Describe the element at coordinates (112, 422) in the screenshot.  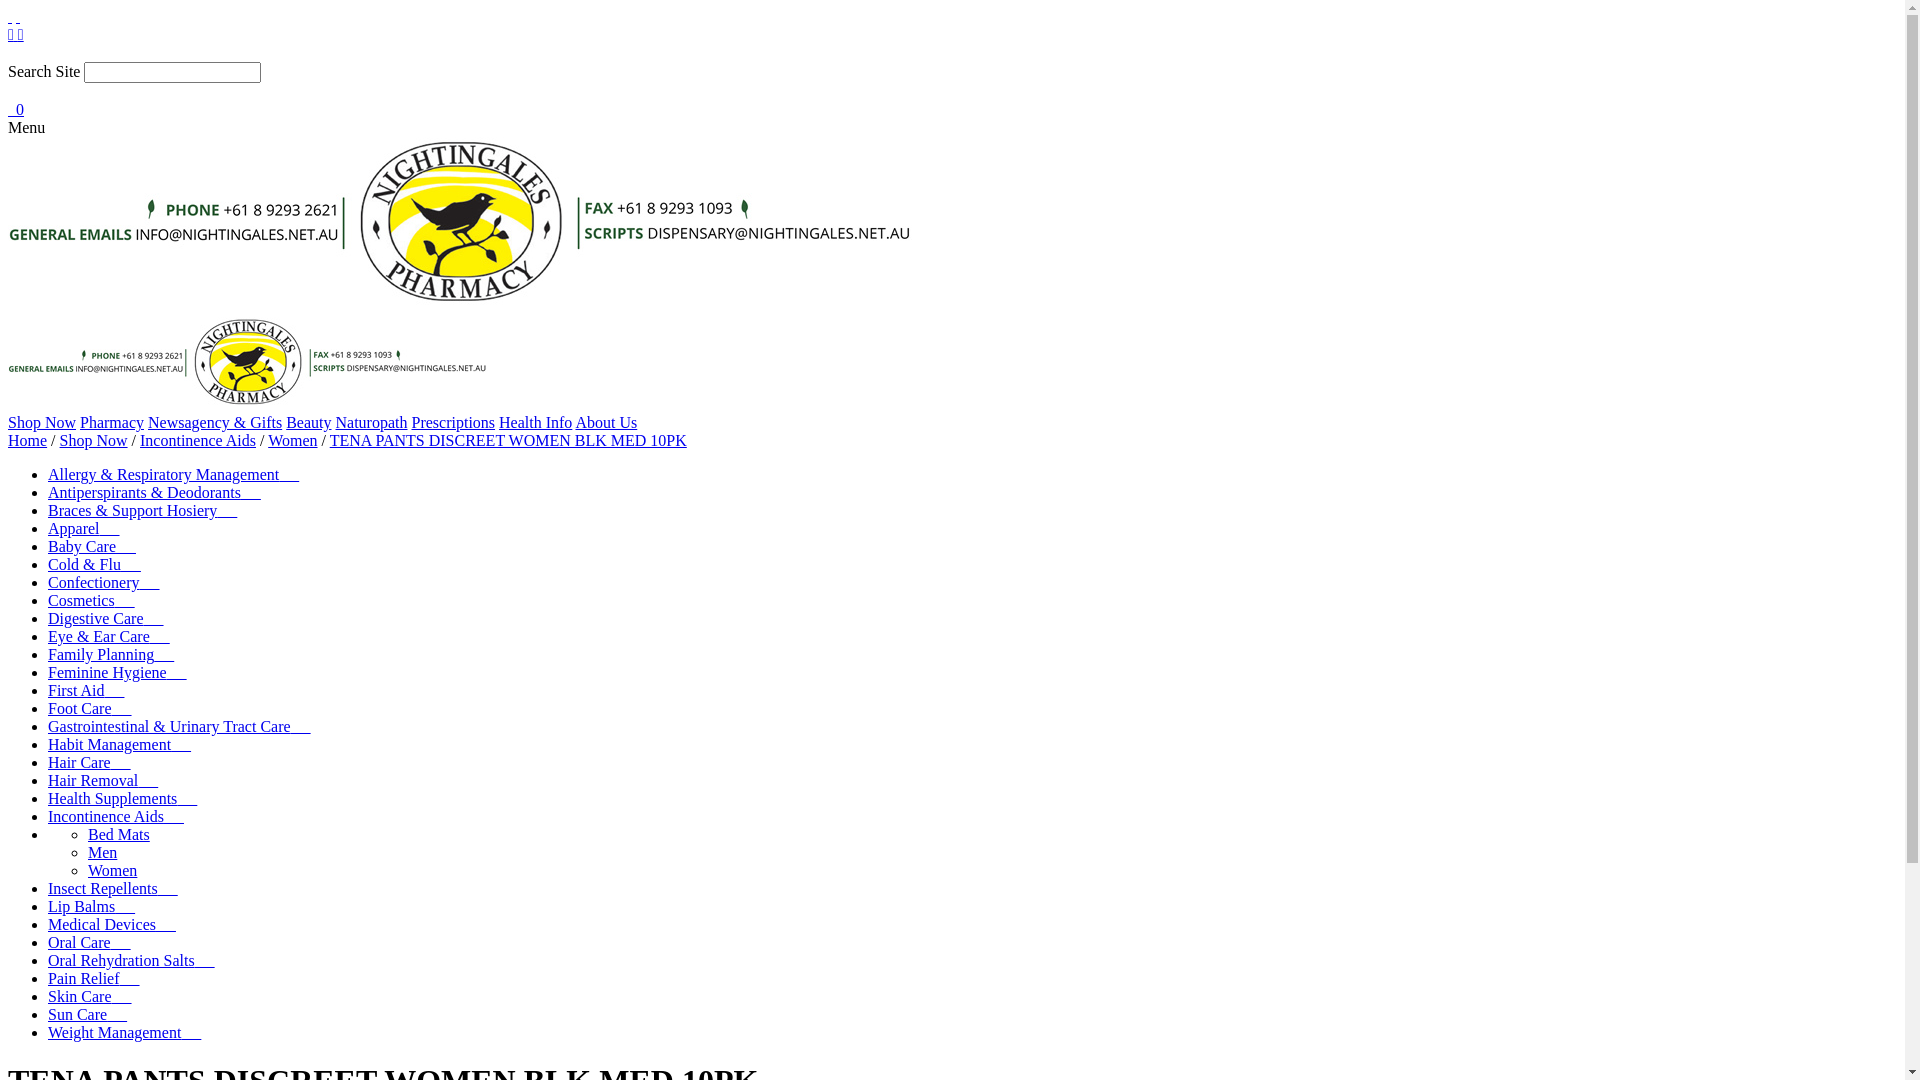
I see `Pharmacy` at that location.